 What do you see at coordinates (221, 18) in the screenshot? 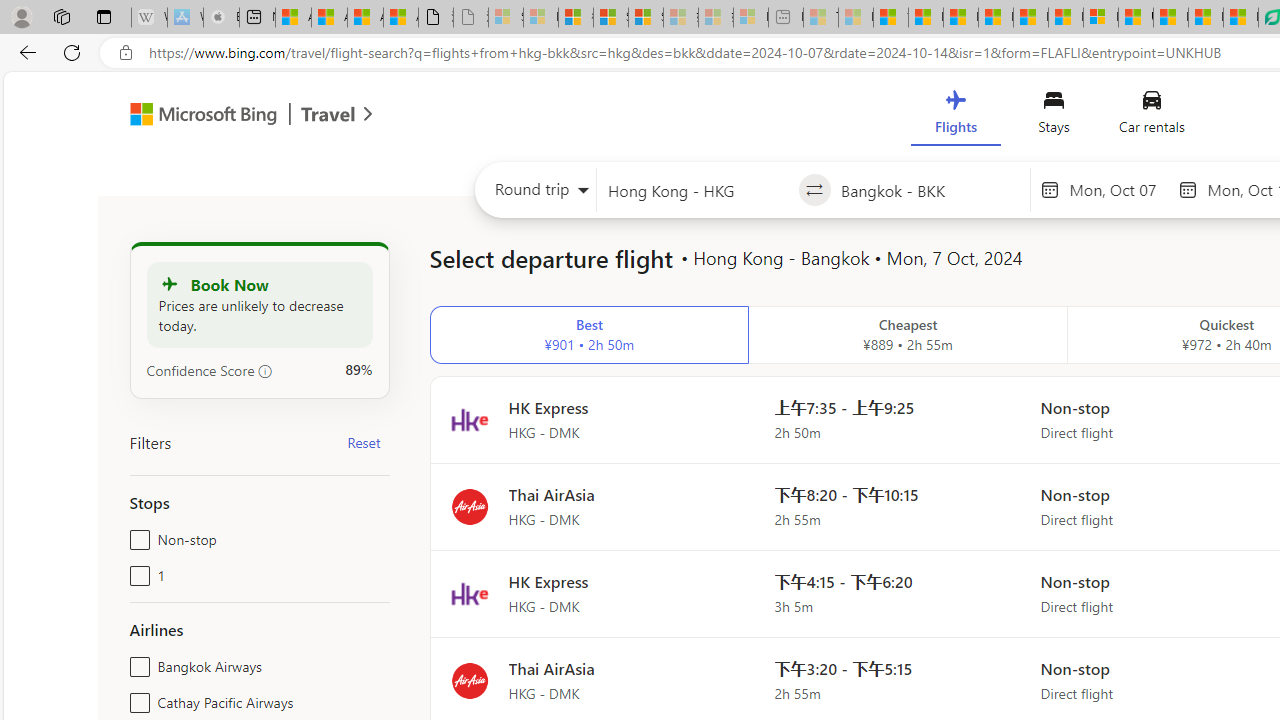
I see `Buy iPad - Apple - Sleeping` at bounding box center [221, 18].